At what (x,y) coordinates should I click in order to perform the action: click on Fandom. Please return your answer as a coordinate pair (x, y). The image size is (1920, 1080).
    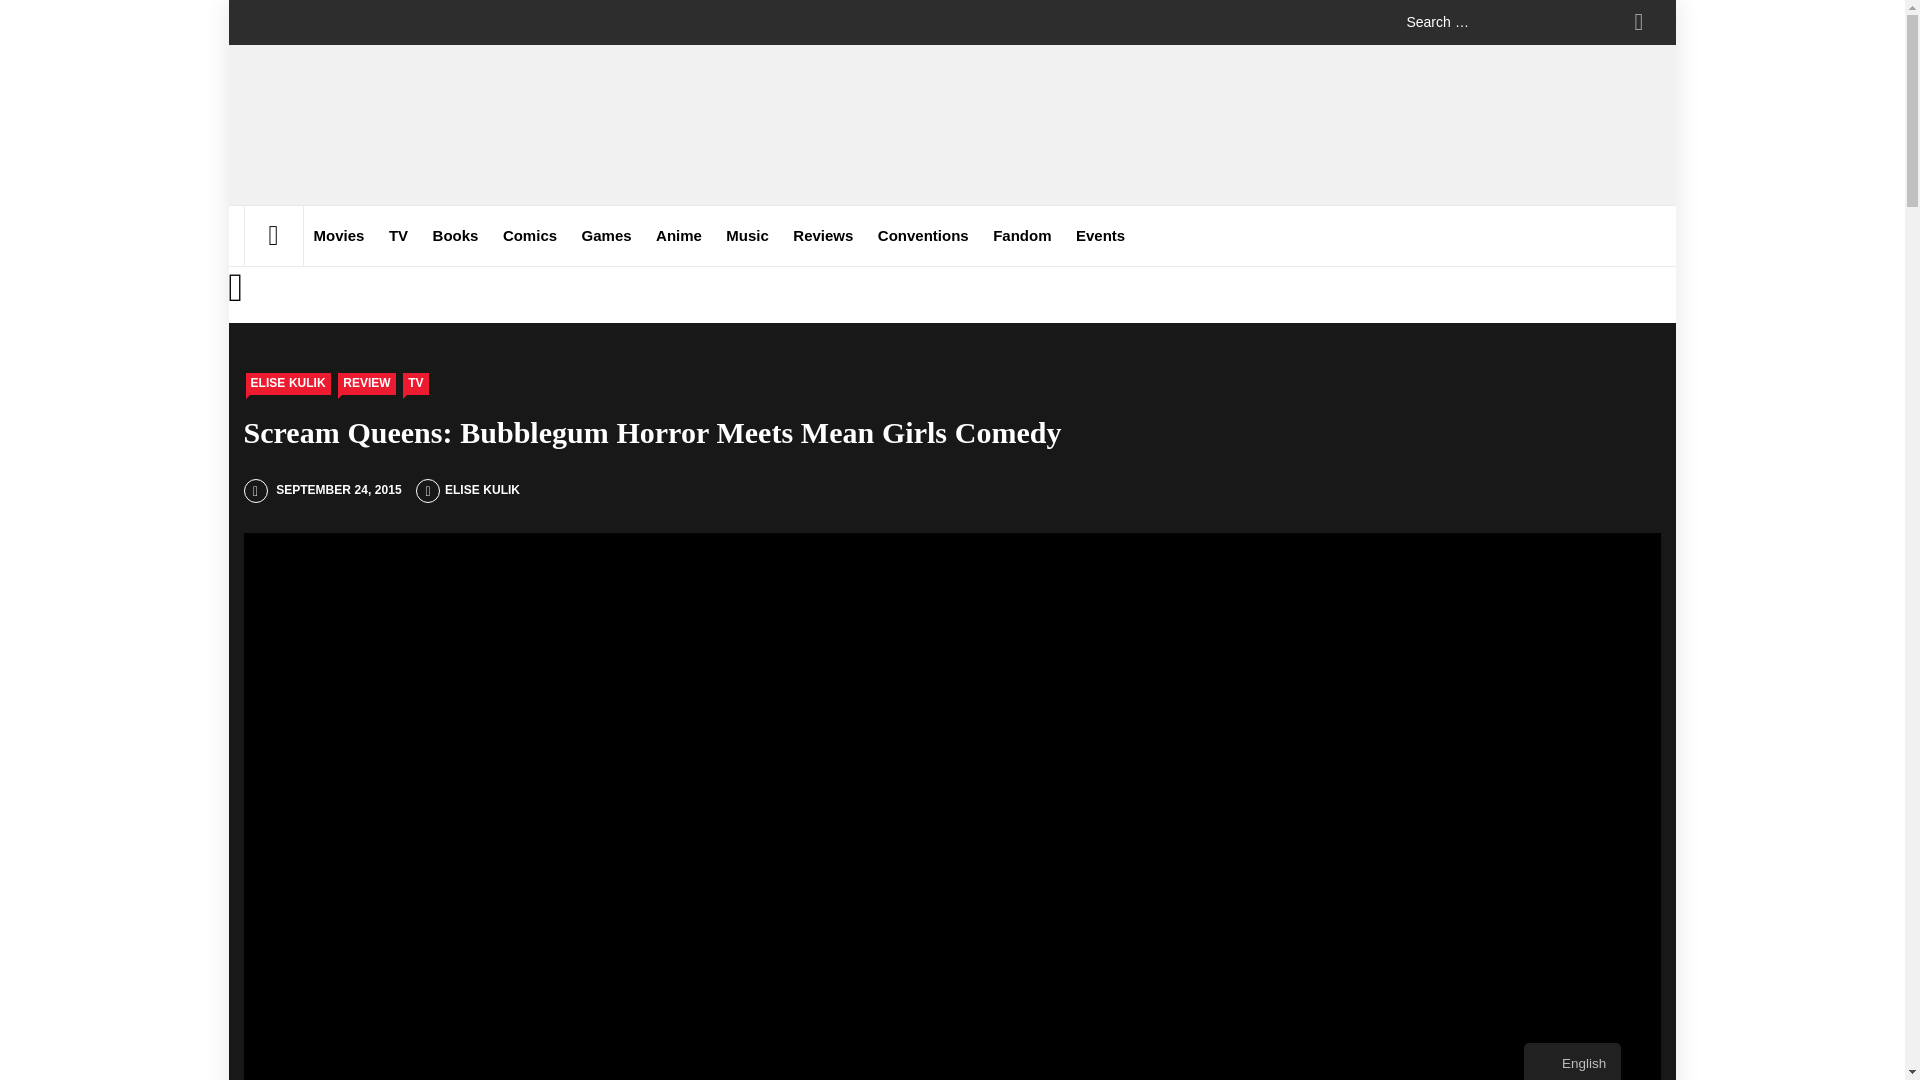
    Looking at the image, I should click on (1022, 236).